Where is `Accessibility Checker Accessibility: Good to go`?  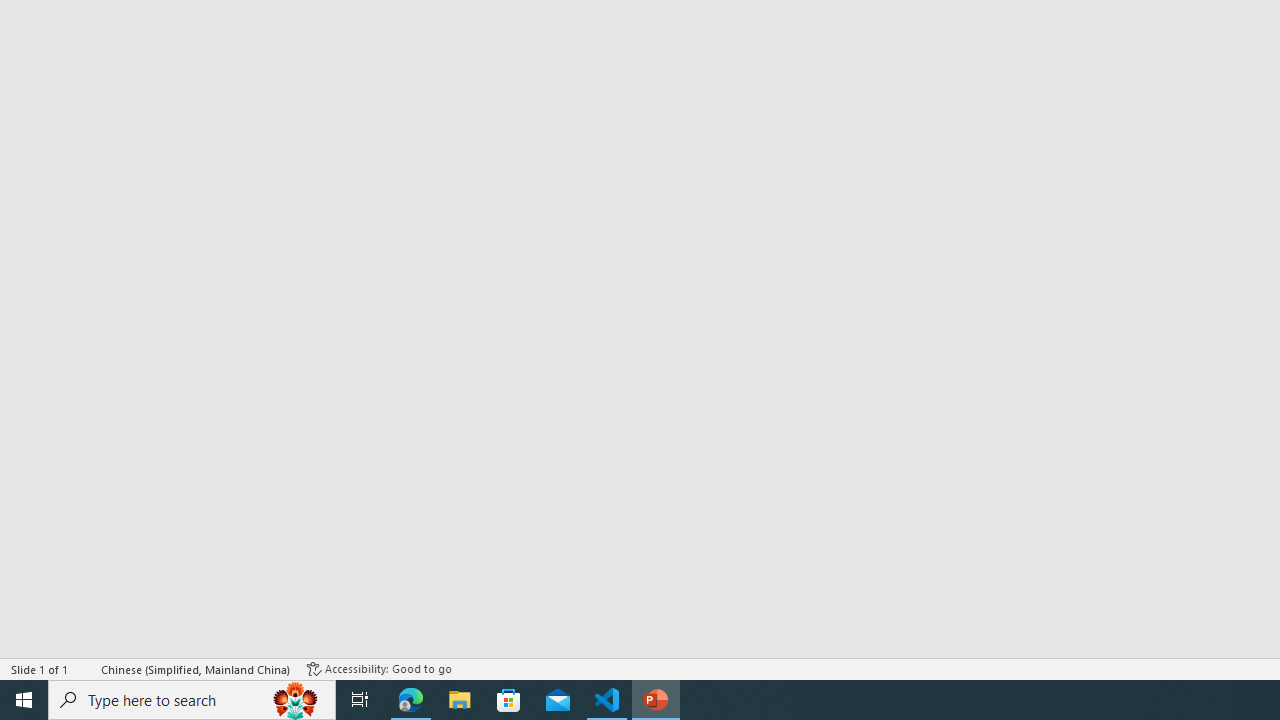
Accessibility Checker Accessibility: Good to go is located at coordinates (379, 668).